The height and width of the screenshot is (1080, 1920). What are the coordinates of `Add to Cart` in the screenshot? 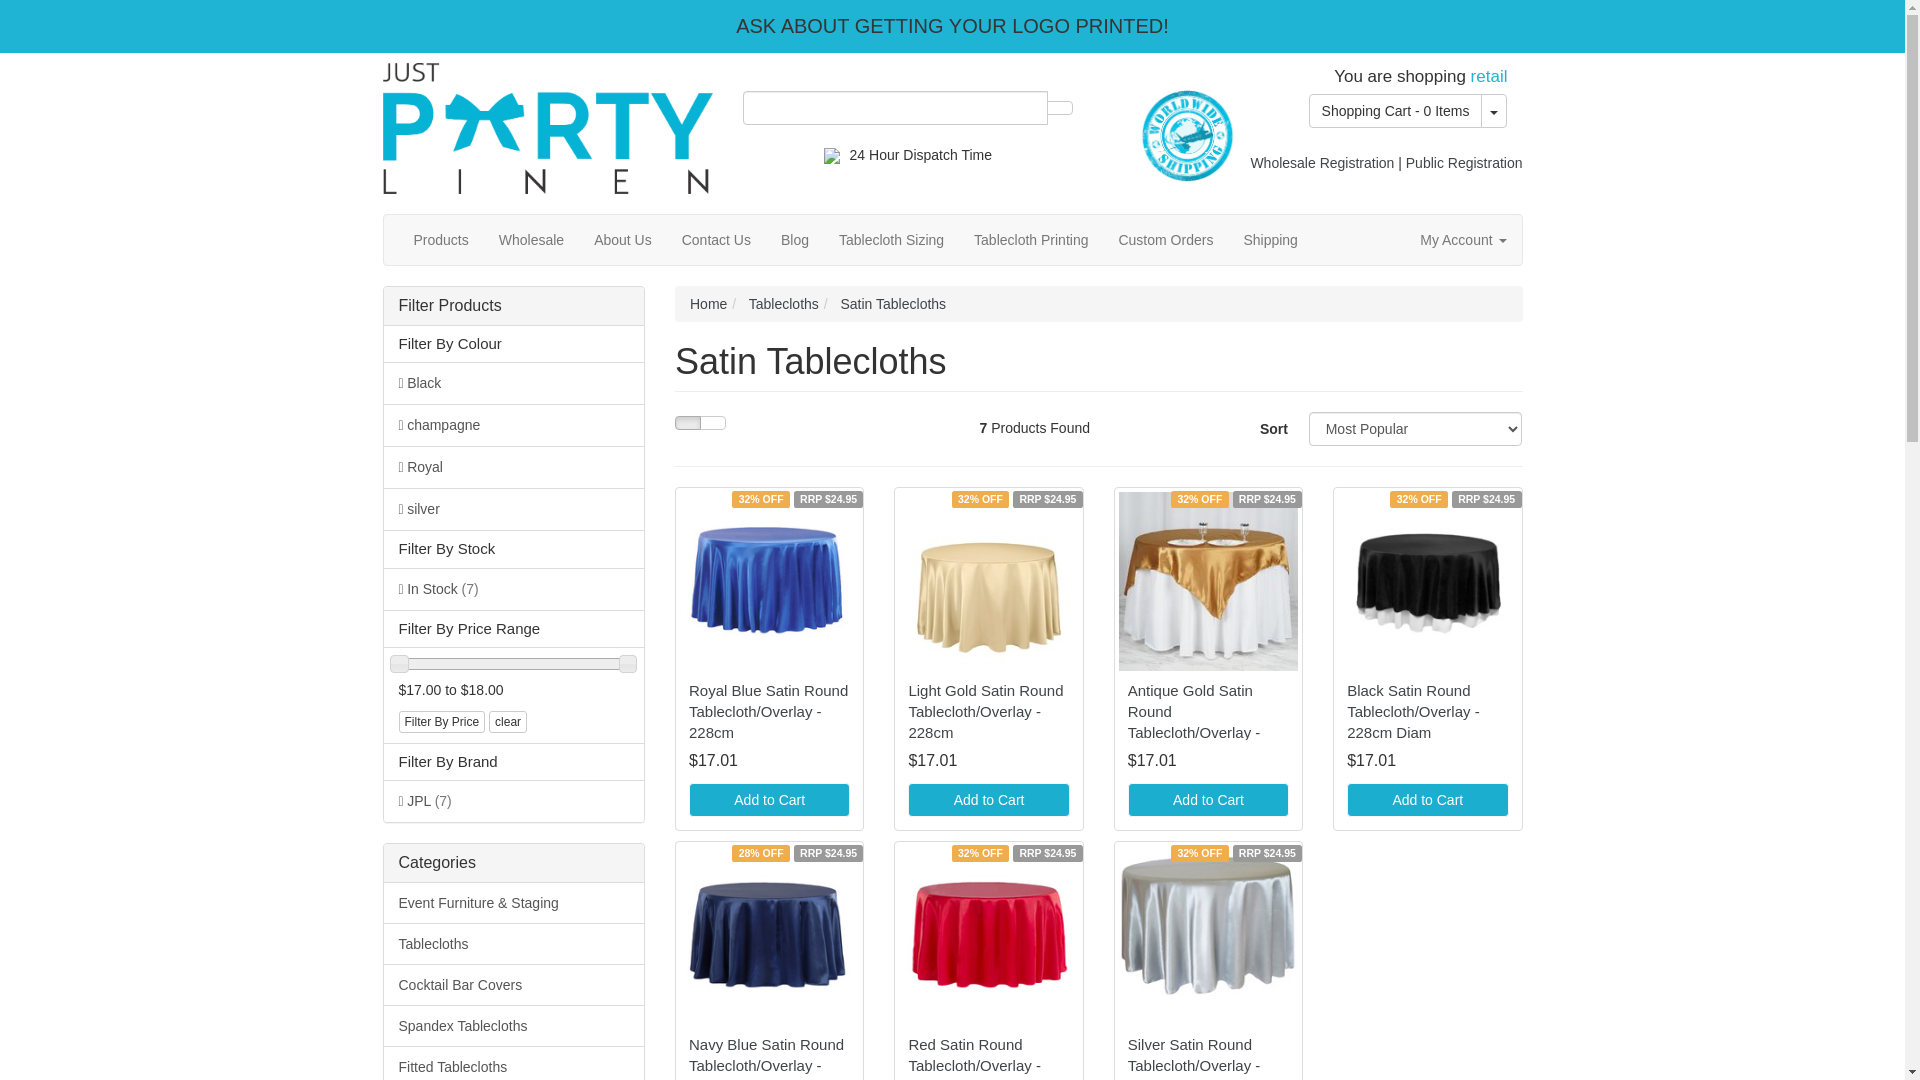 It's located at (1208, 800).